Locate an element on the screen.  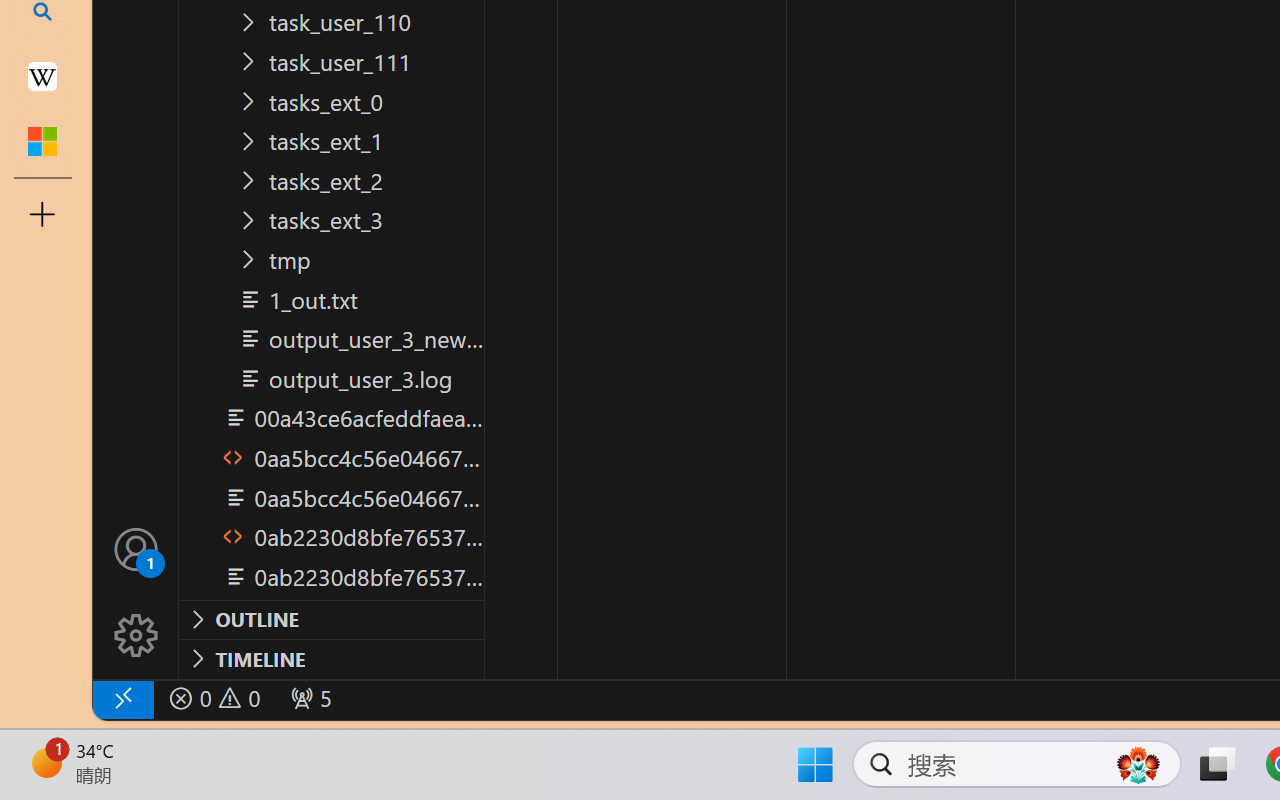
Accounts - Sign in requested is located at coordinates (136, 548).